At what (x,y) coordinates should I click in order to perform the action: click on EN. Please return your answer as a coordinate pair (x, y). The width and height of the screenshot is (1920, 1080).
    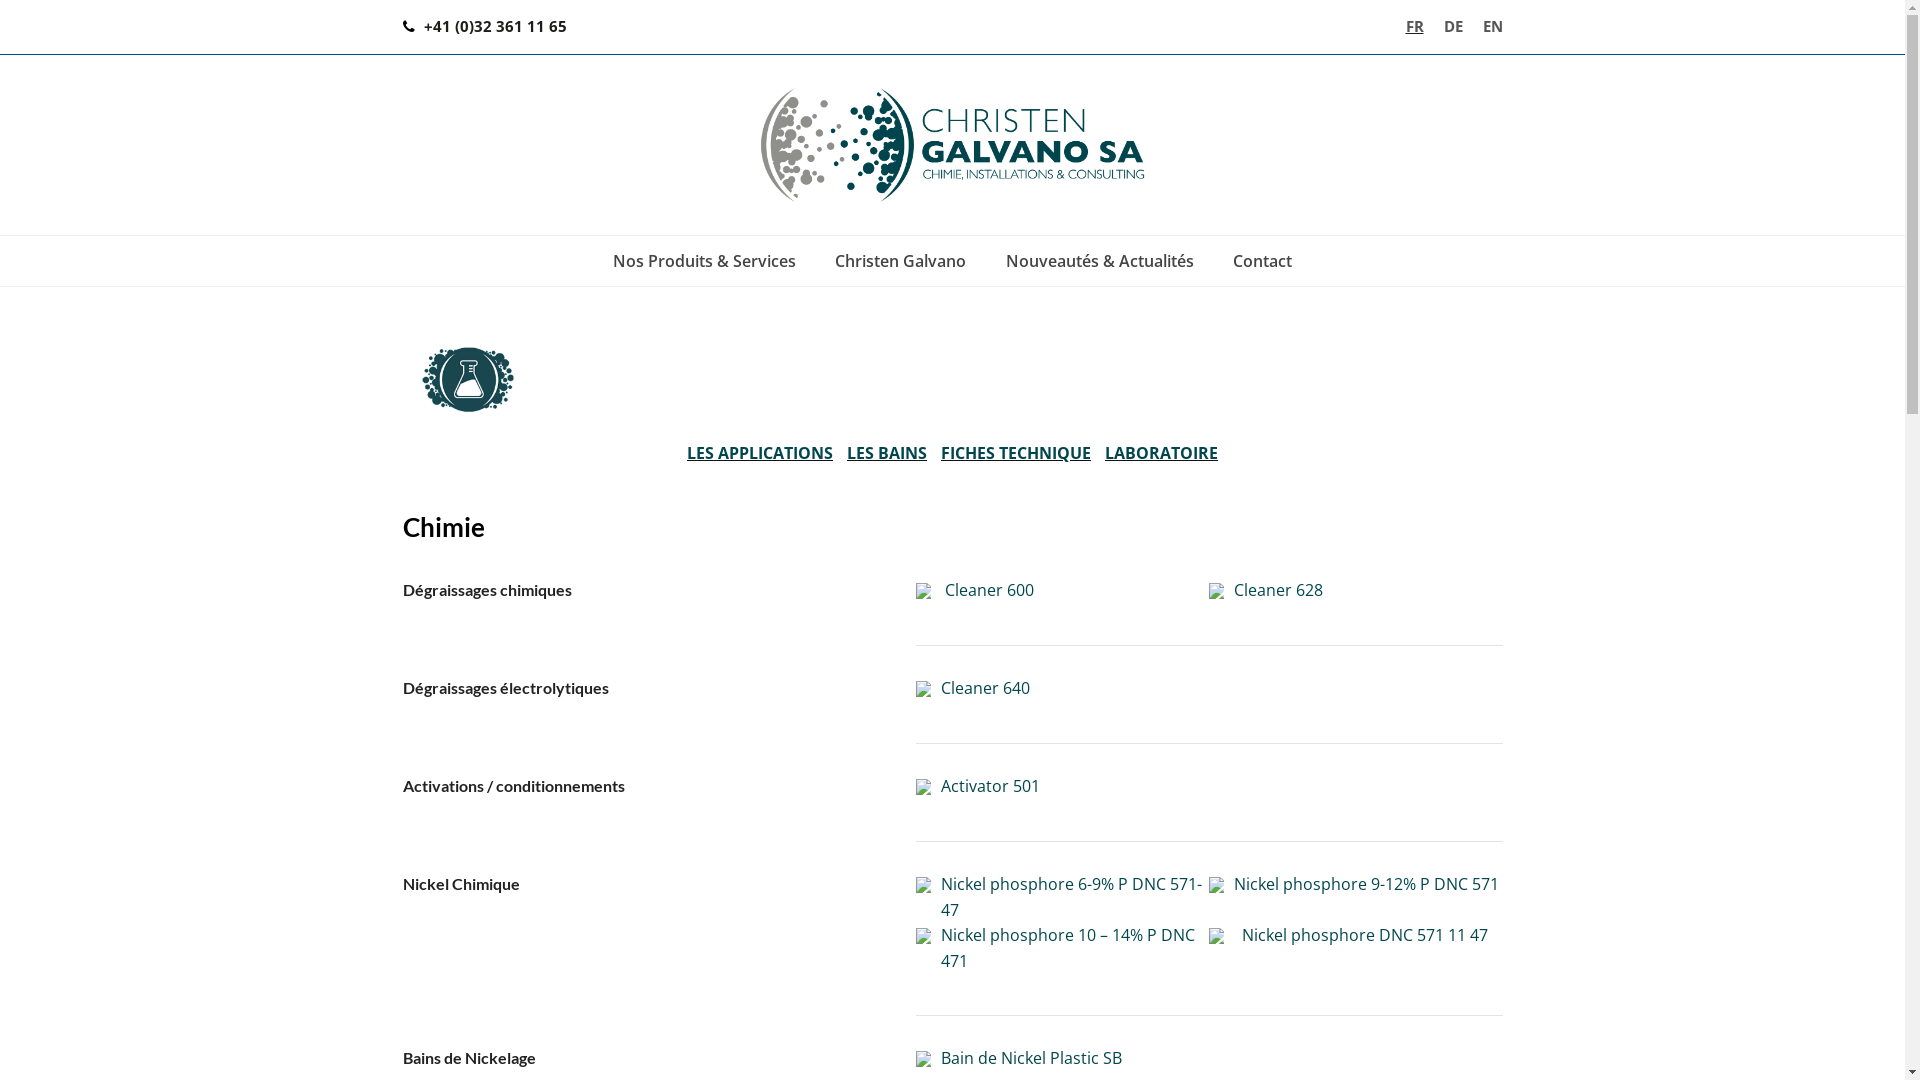
    Looking at the image, I should click on (1492, 26).